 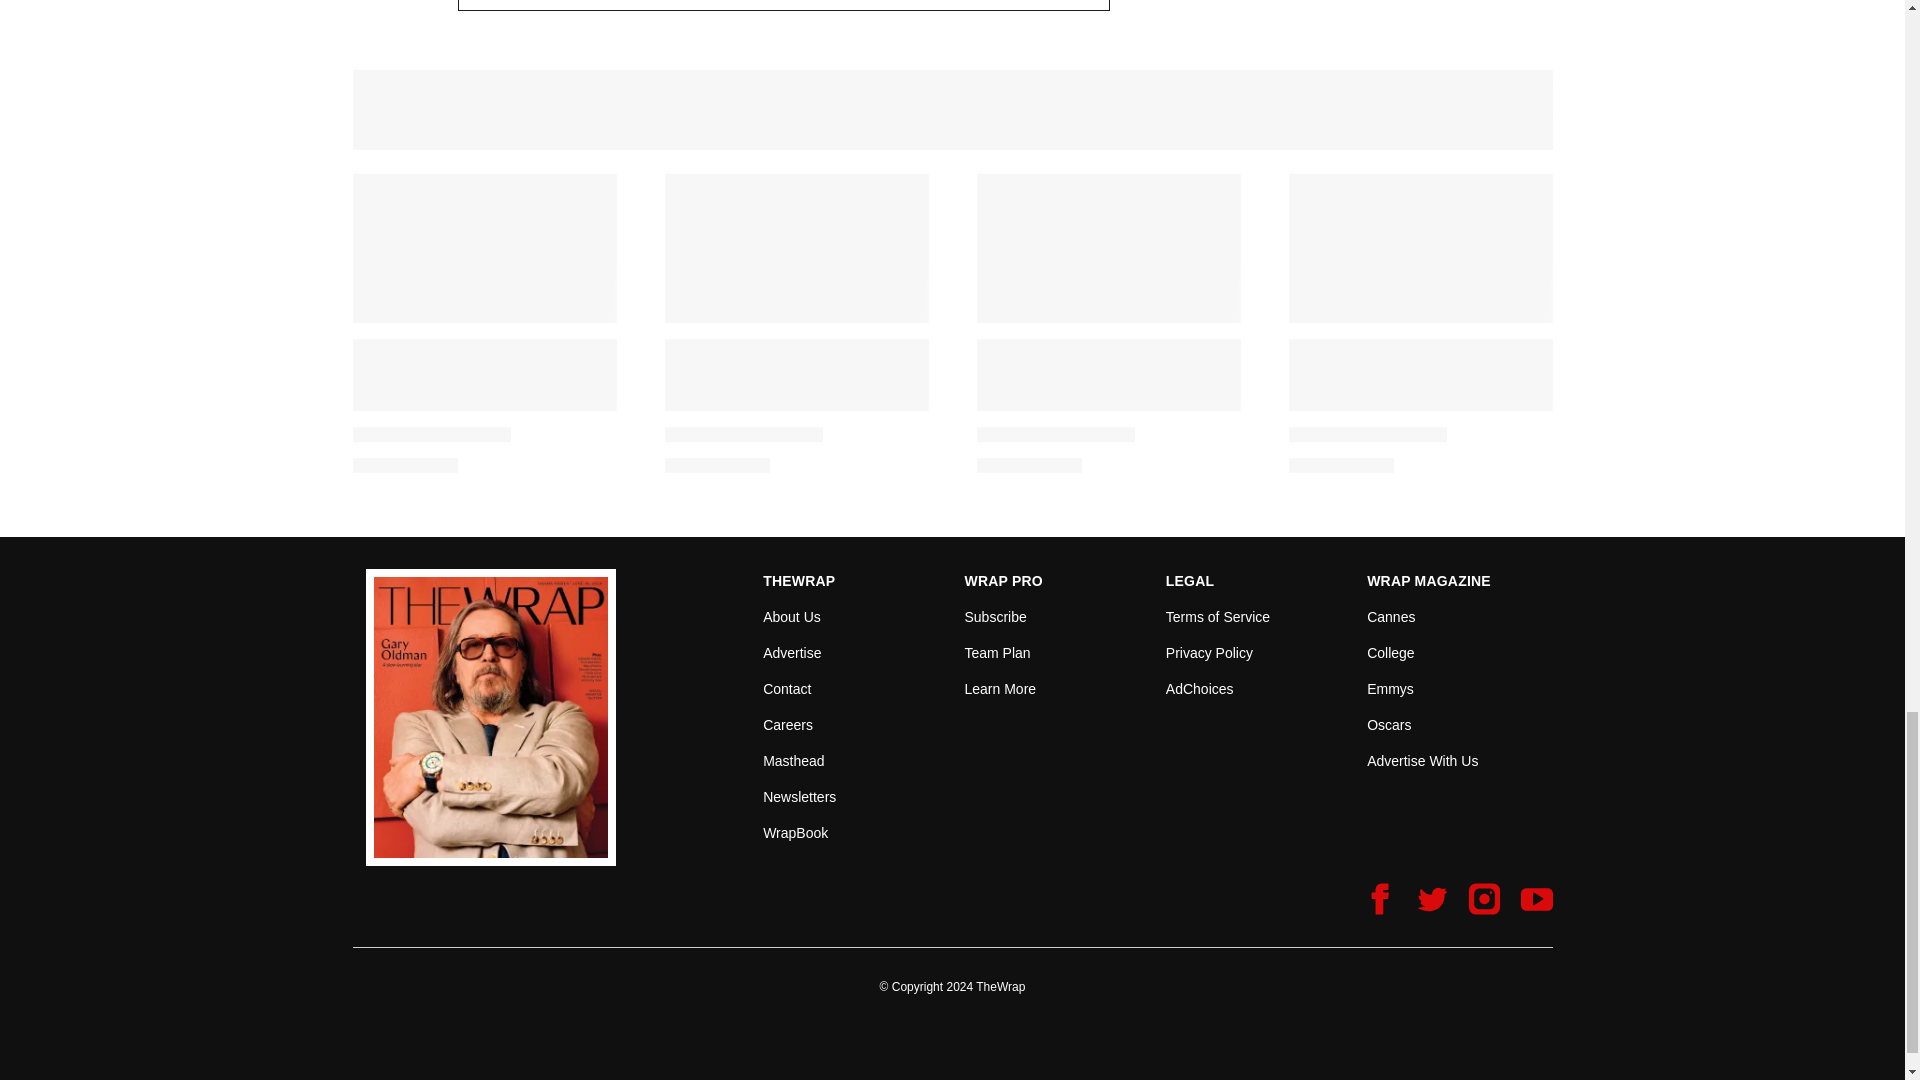 I want to click on Learn more about becoming a member, so click(x=1000, y=688).